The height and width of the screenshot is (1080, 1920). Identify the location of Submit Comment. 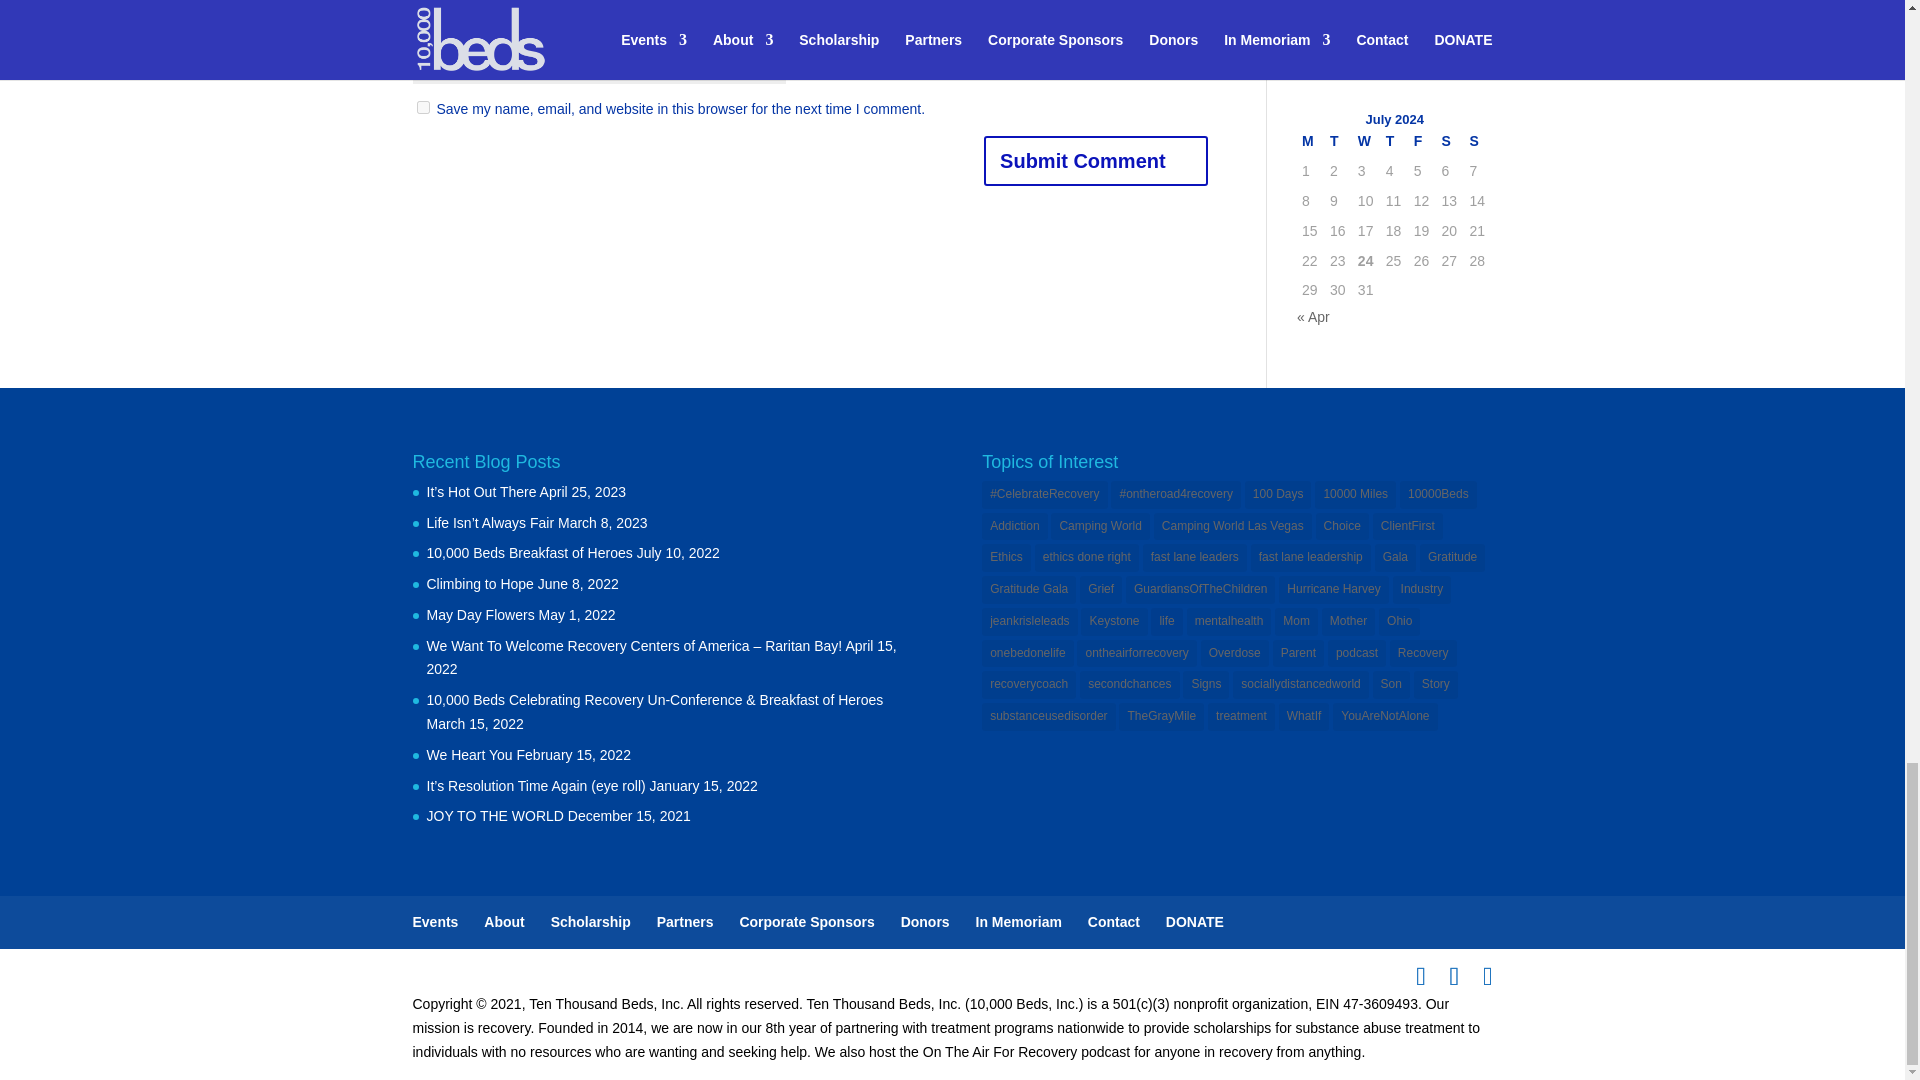
(1095, 160).